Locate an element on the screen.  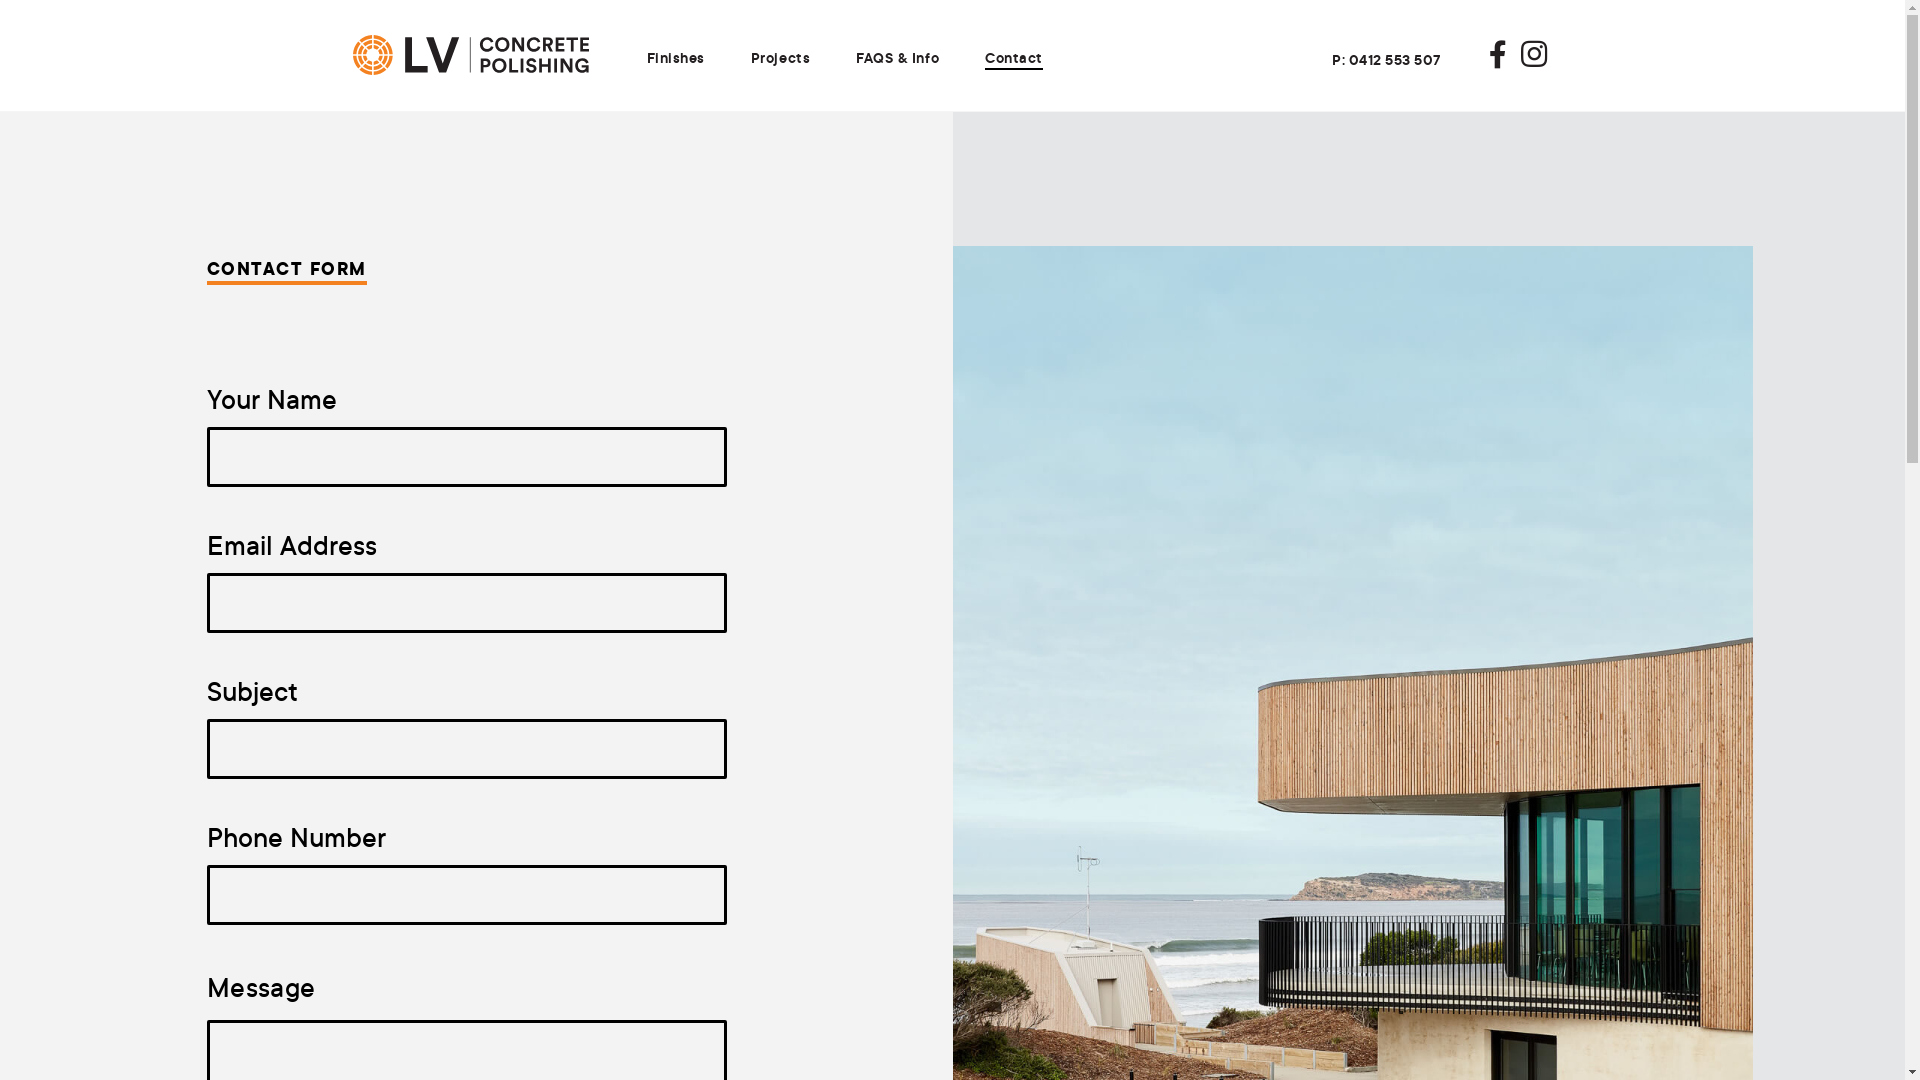
Facebook is located at coordinates (1498, 56).